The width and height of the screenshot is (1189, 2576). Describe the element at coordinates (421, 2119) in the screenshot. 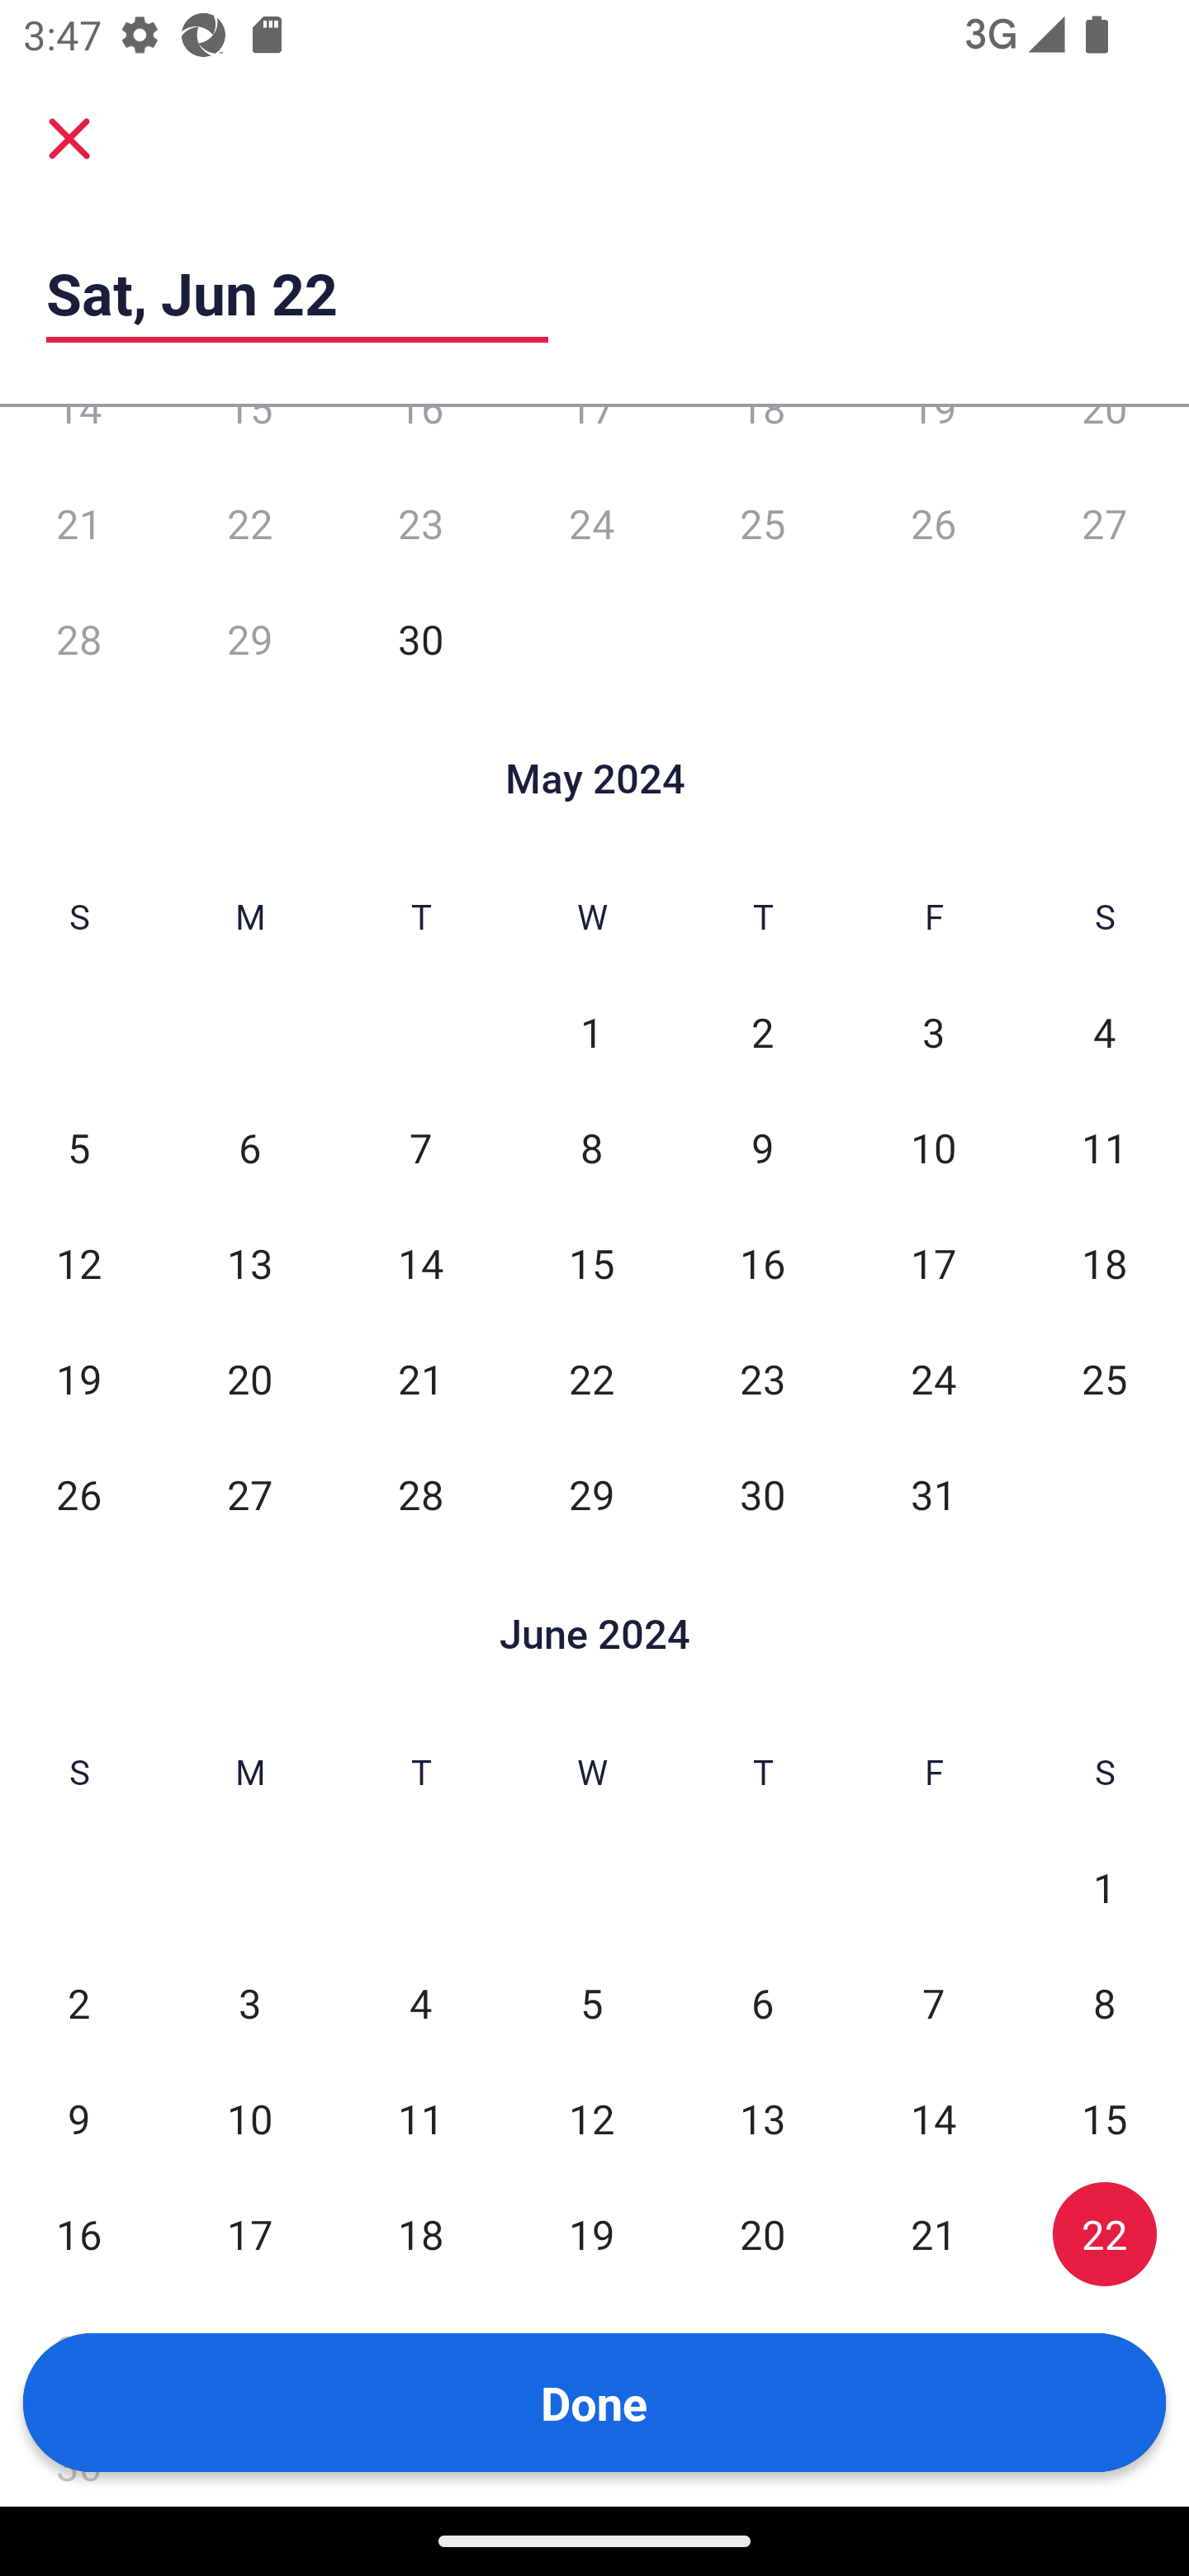

I see `11 Tue, Jun 11, Not Selected` at that location.